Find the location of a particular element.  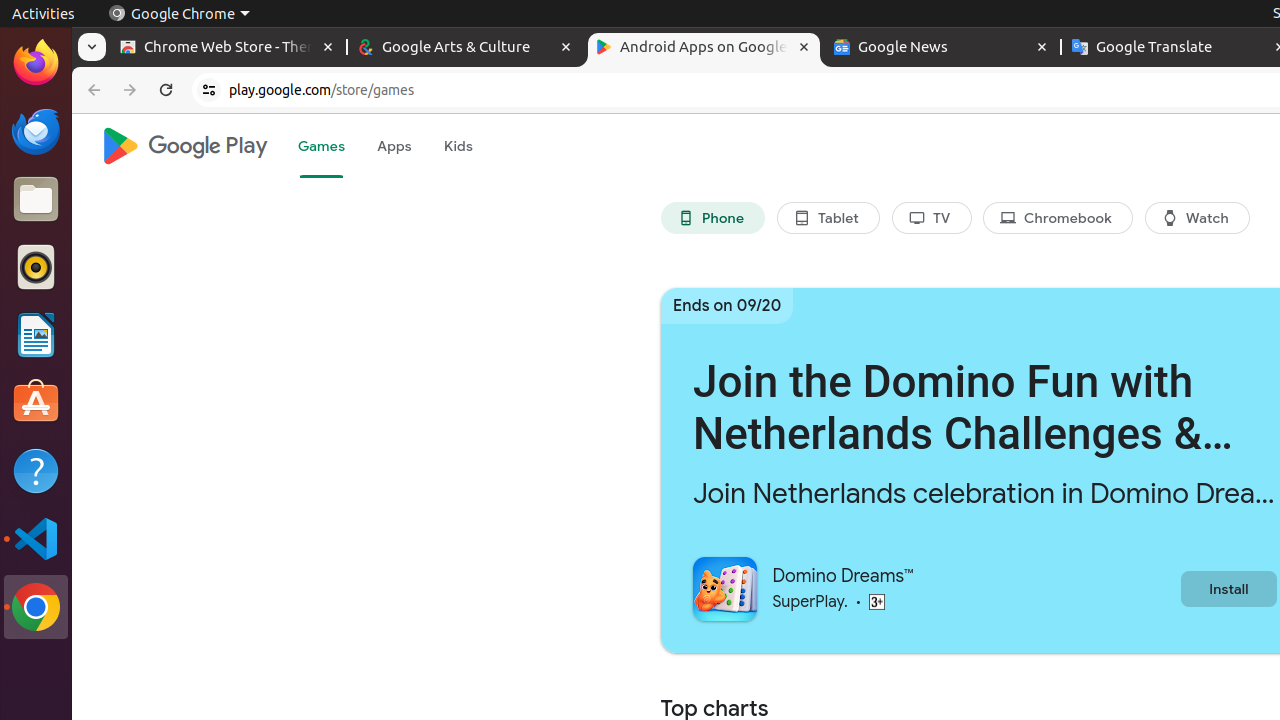

Thunderbird Mail is located at coordinates (36, 131).